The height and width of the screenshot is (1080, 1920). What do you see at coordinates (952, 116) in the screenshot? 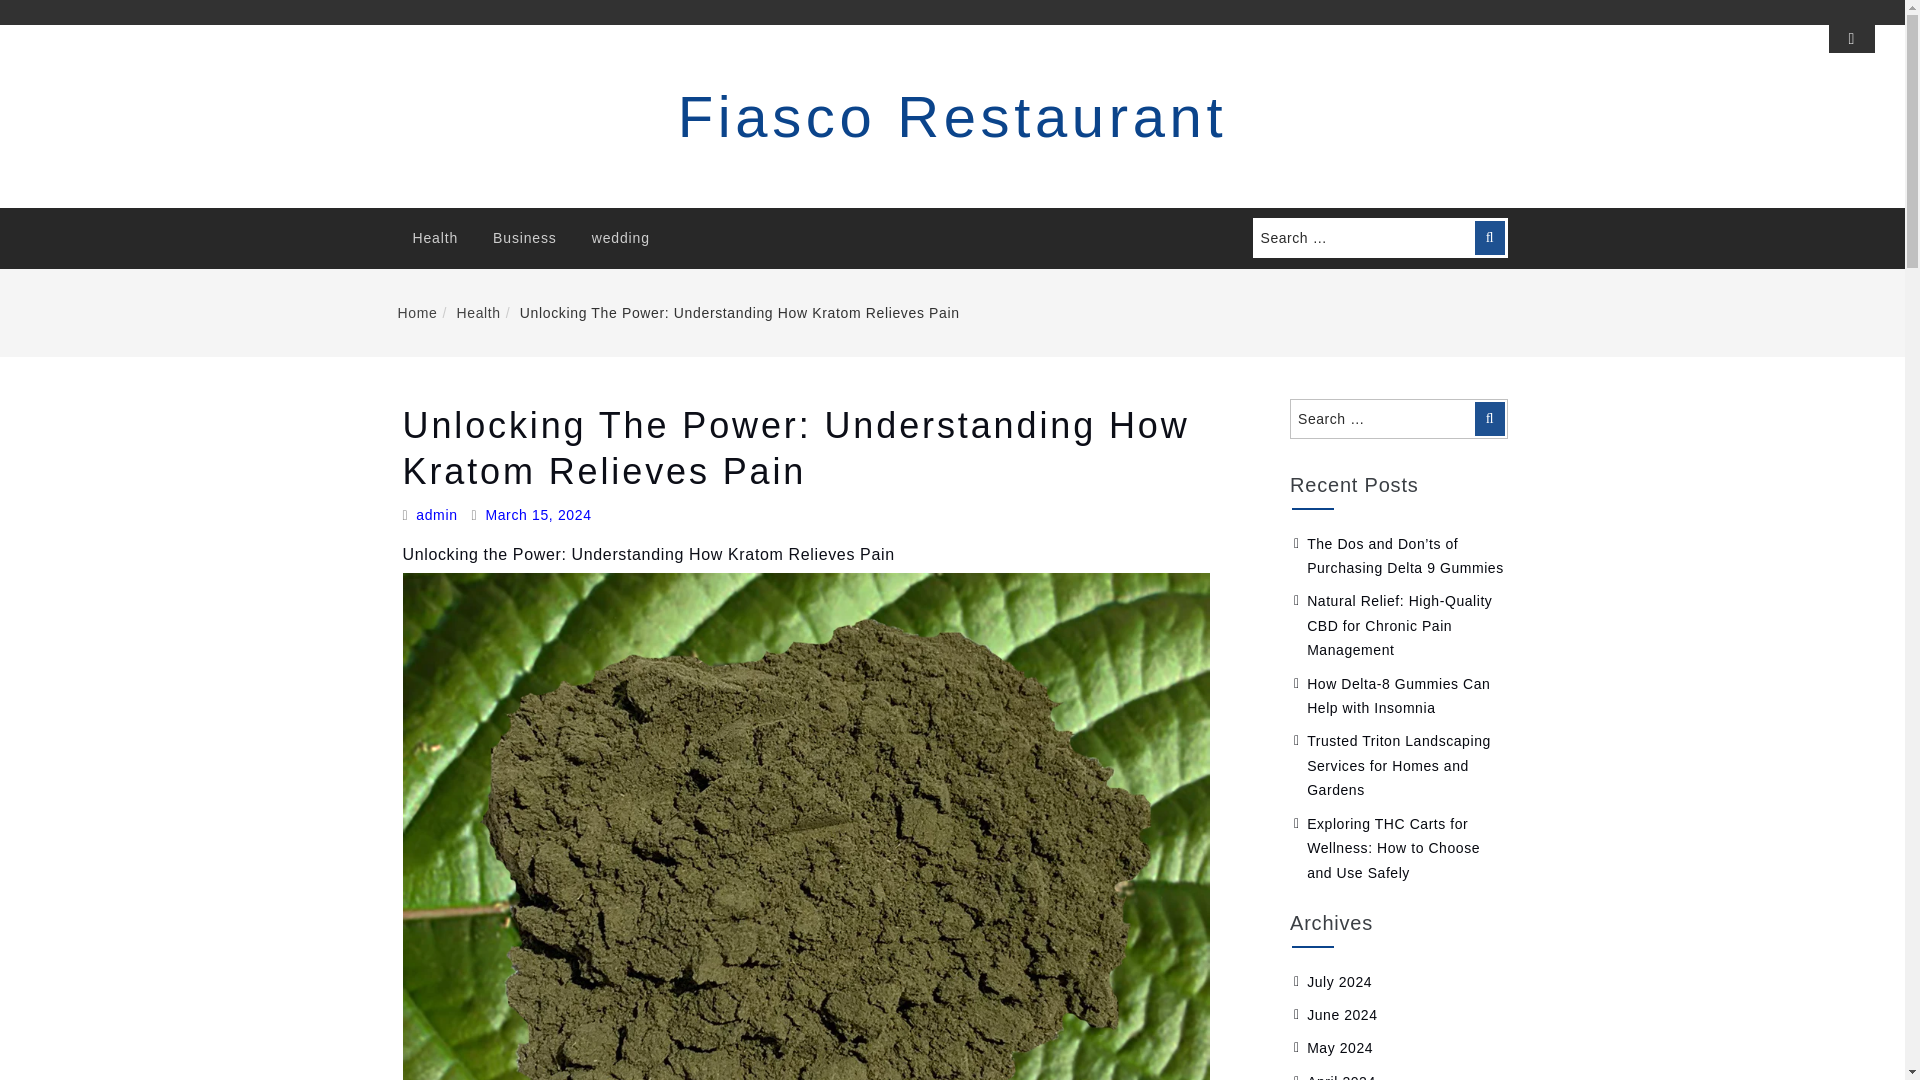
I see `Fiasco Restaurant` at bounding box center [952, 116].